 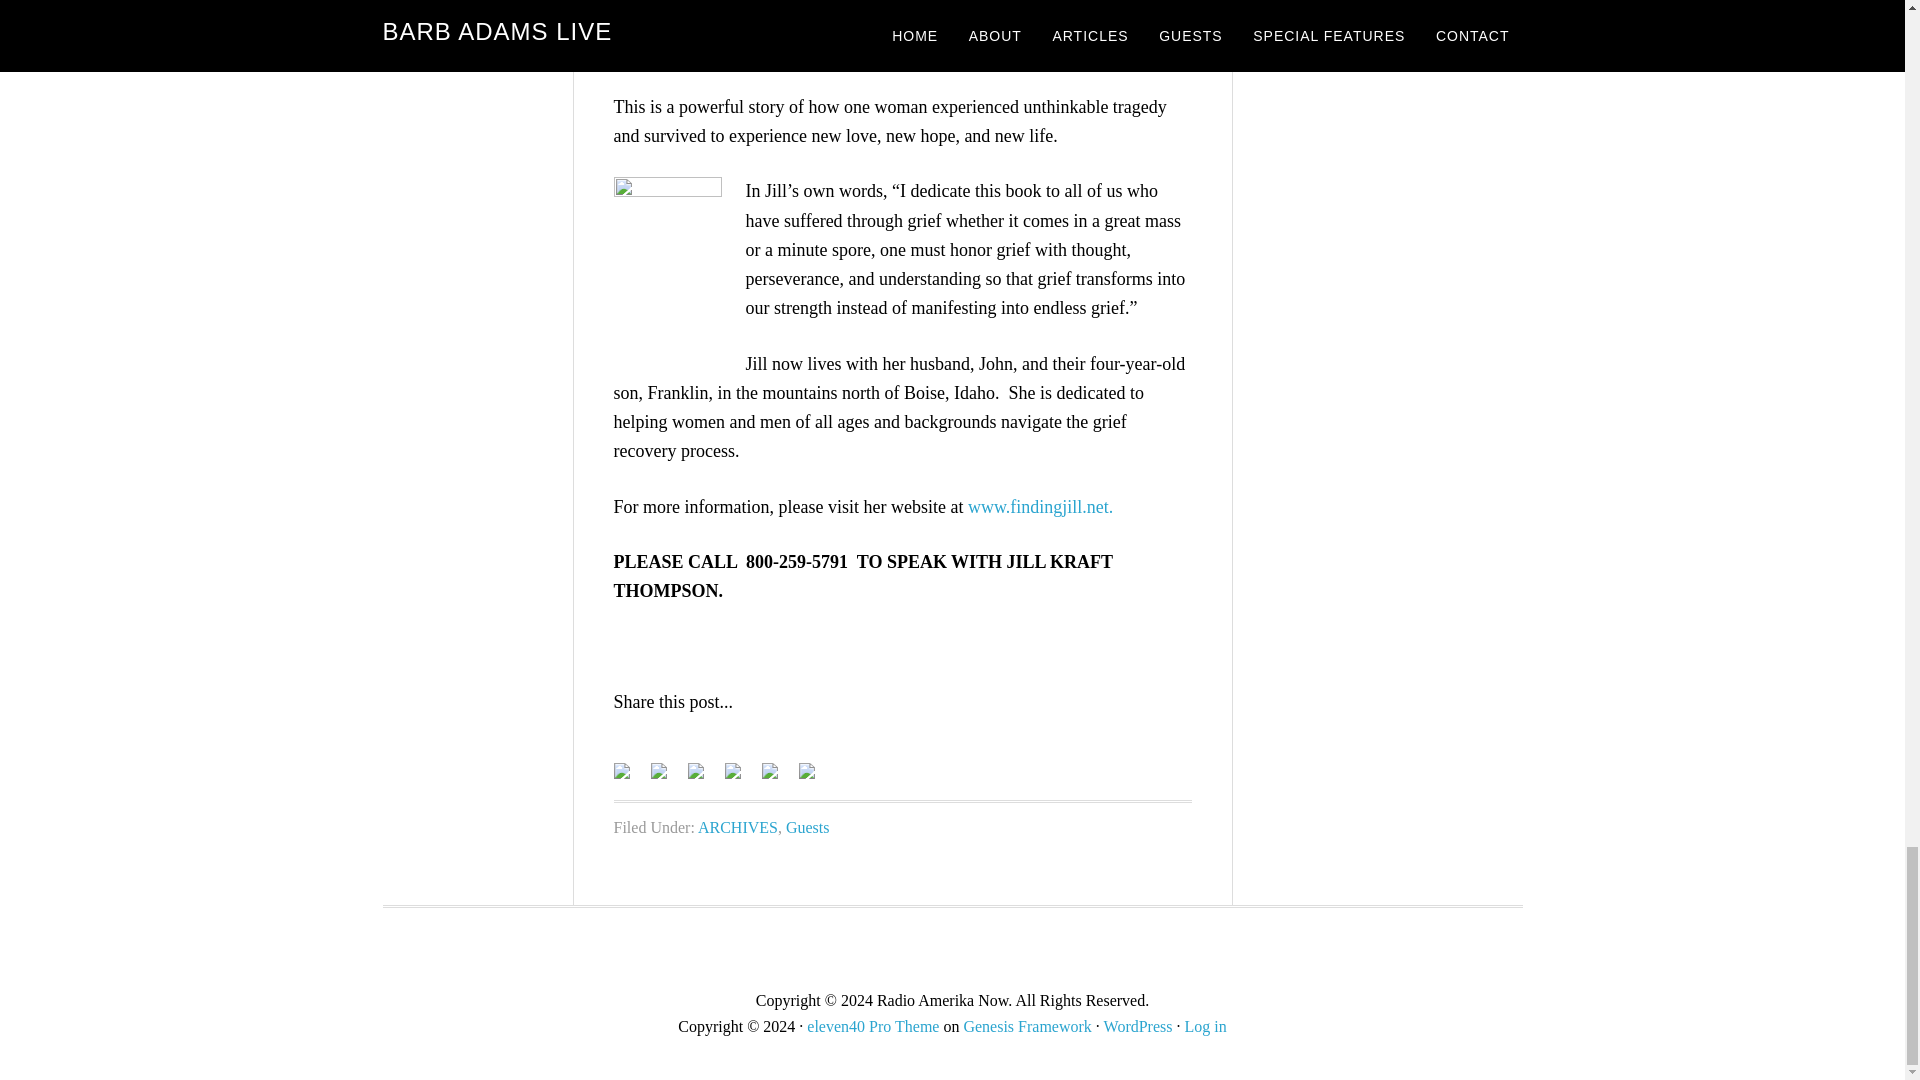 What do you see at coordinates (666, 778) in the screenshot?
I see `Share on Twitter` at bounding box center [666, 778].